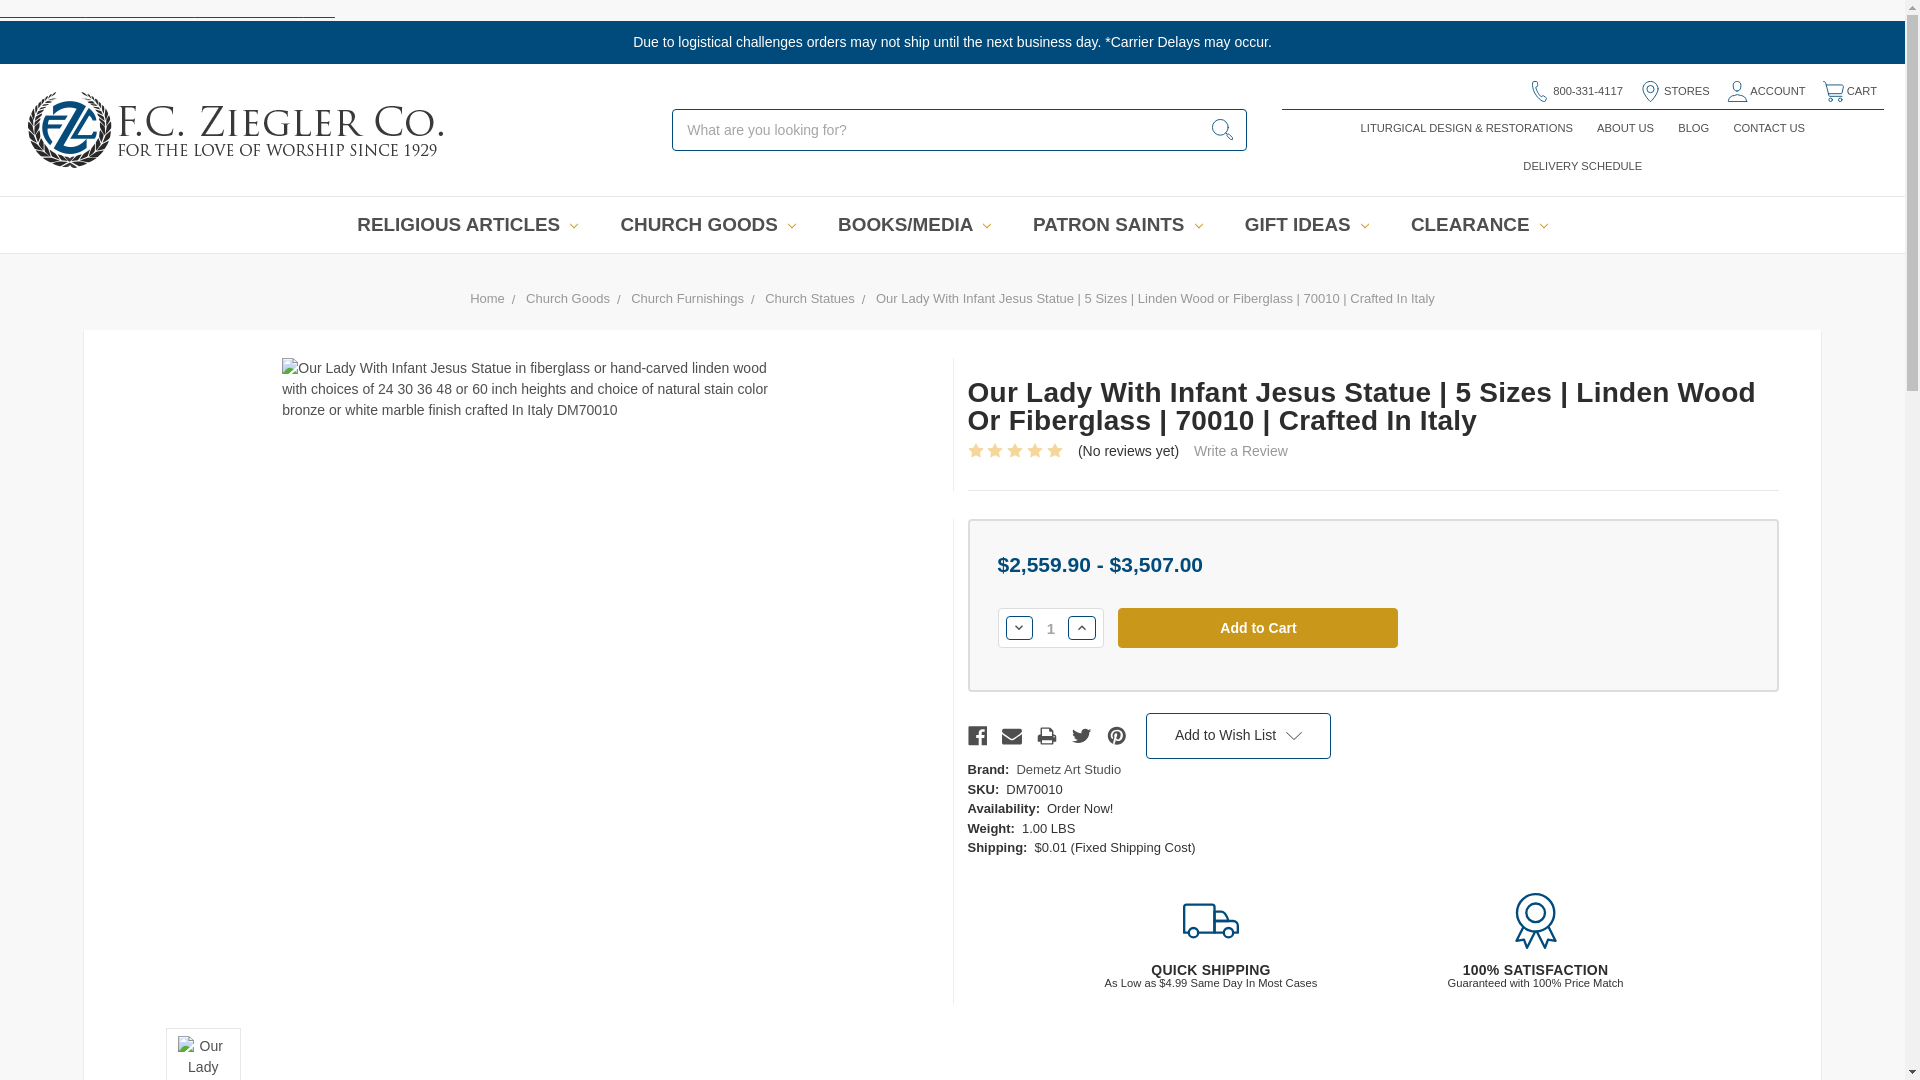 The width and height of the screenshot is (1920, 1080). What do you see at coordinates (1694, 128) in the screenshot?
I see `BLOG` at bounding box center [1694, 128].